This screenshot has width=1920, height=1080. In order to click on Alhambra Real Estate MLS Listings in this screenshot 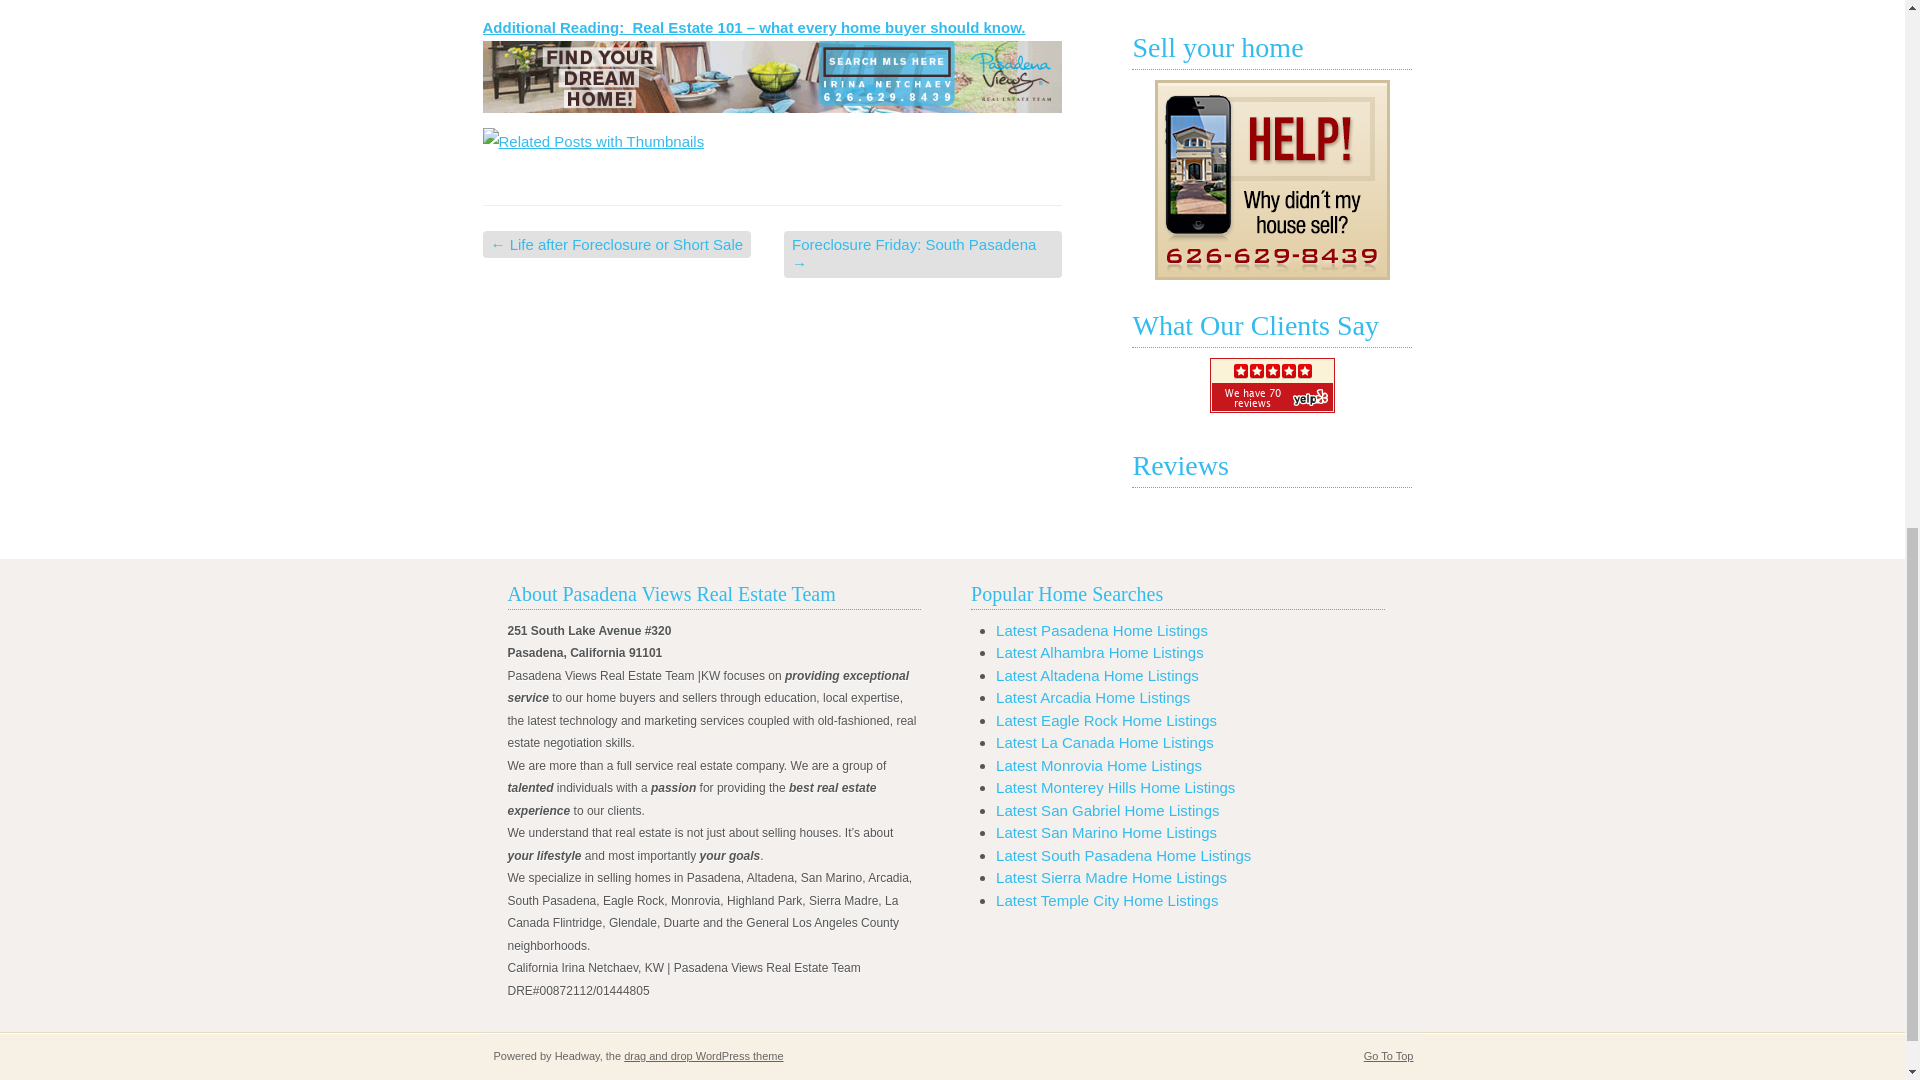, I will do `click(1100, 652)`.